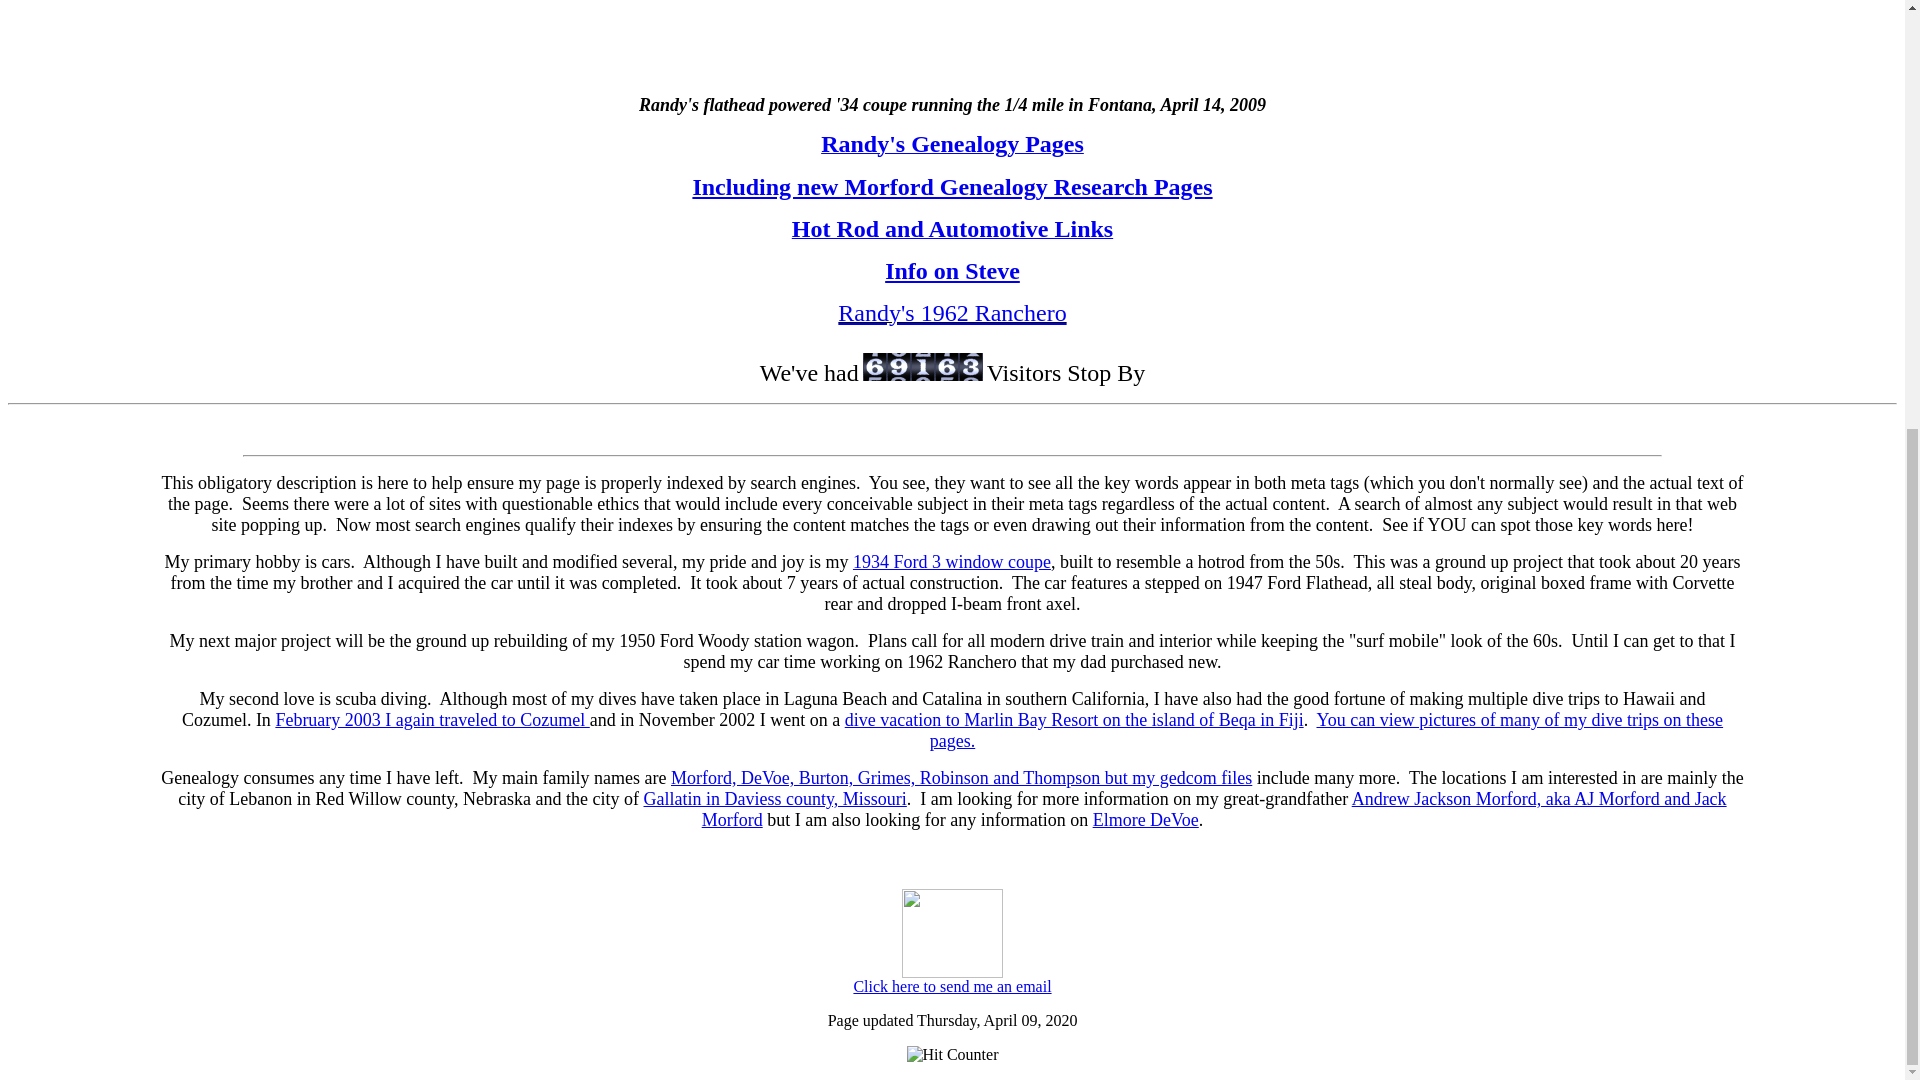  Describe the element at coordinates (1214, 810) in the screenshot. I see `Andrew Jackson Morford, aka AJ Morford and Jack Morford` at that location.